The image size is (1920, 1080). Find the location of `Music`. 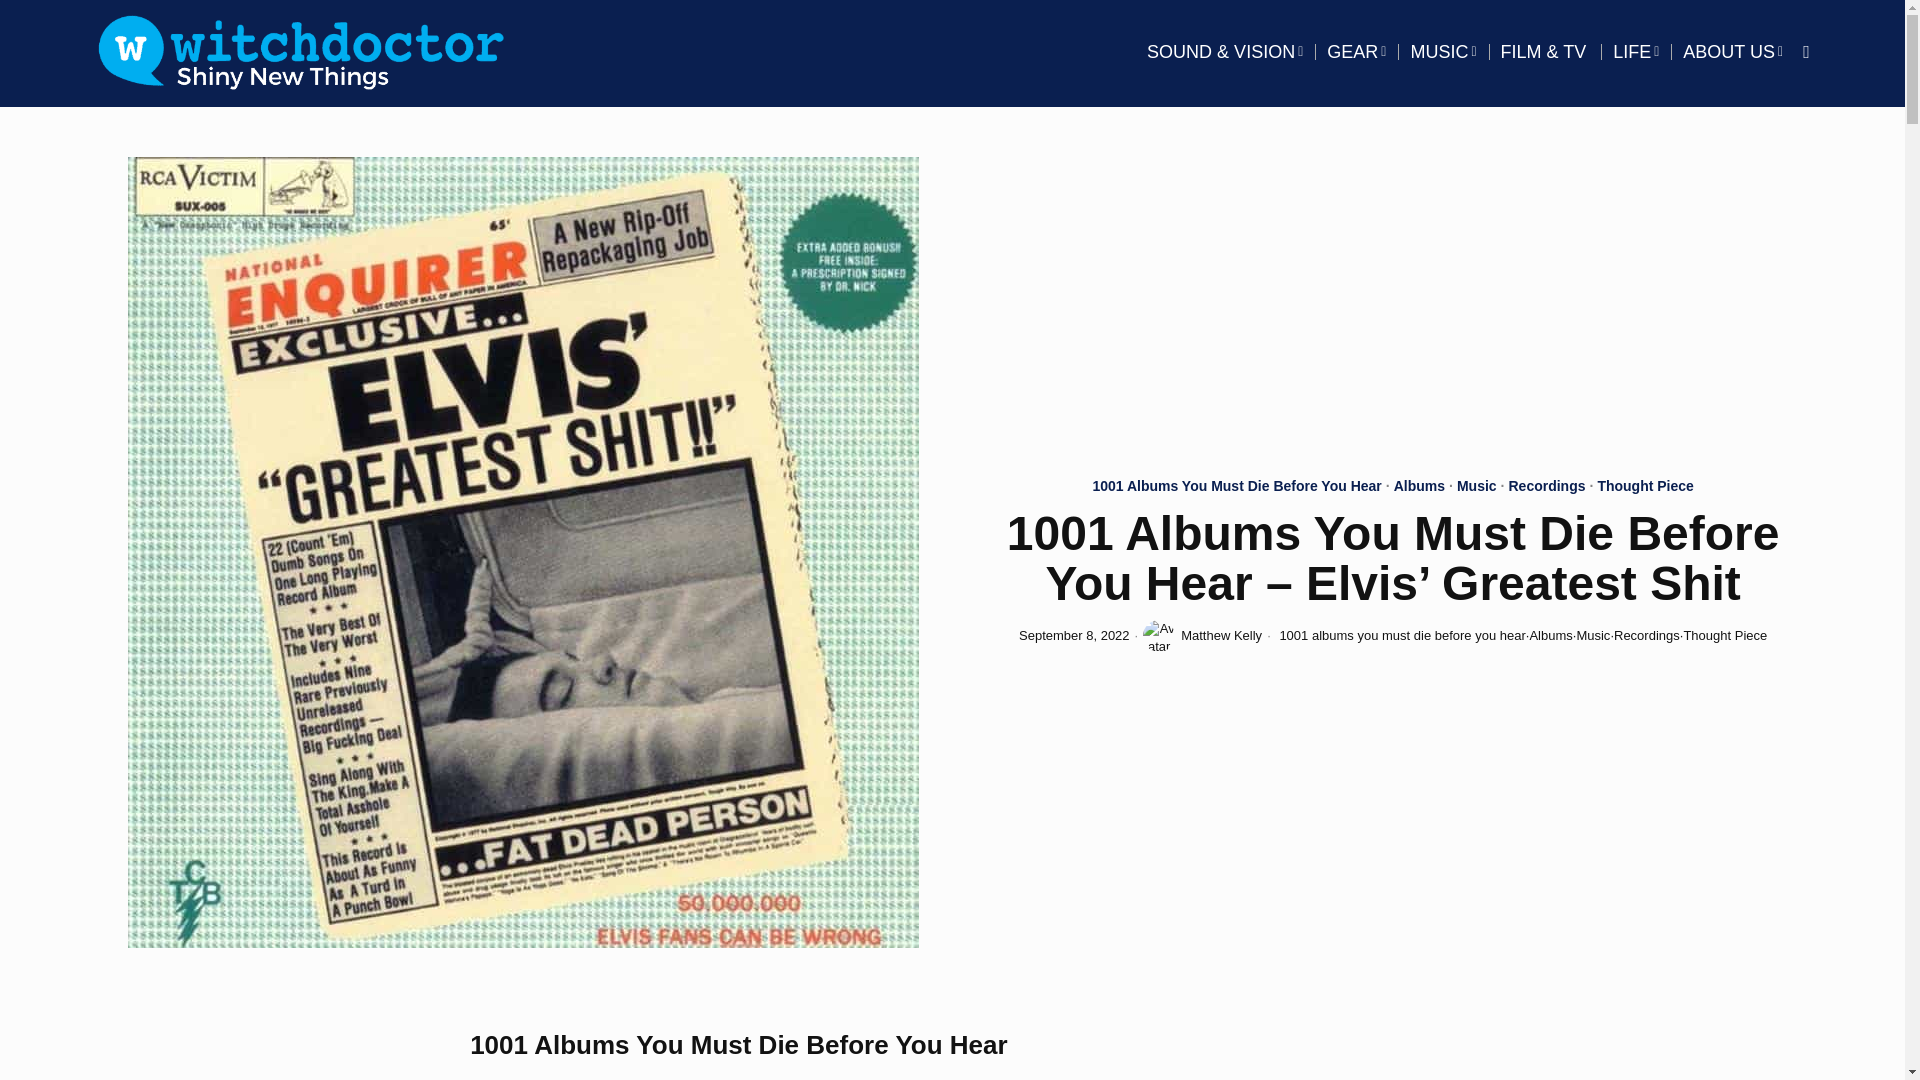

Music is located at coordinates (1477, 488).